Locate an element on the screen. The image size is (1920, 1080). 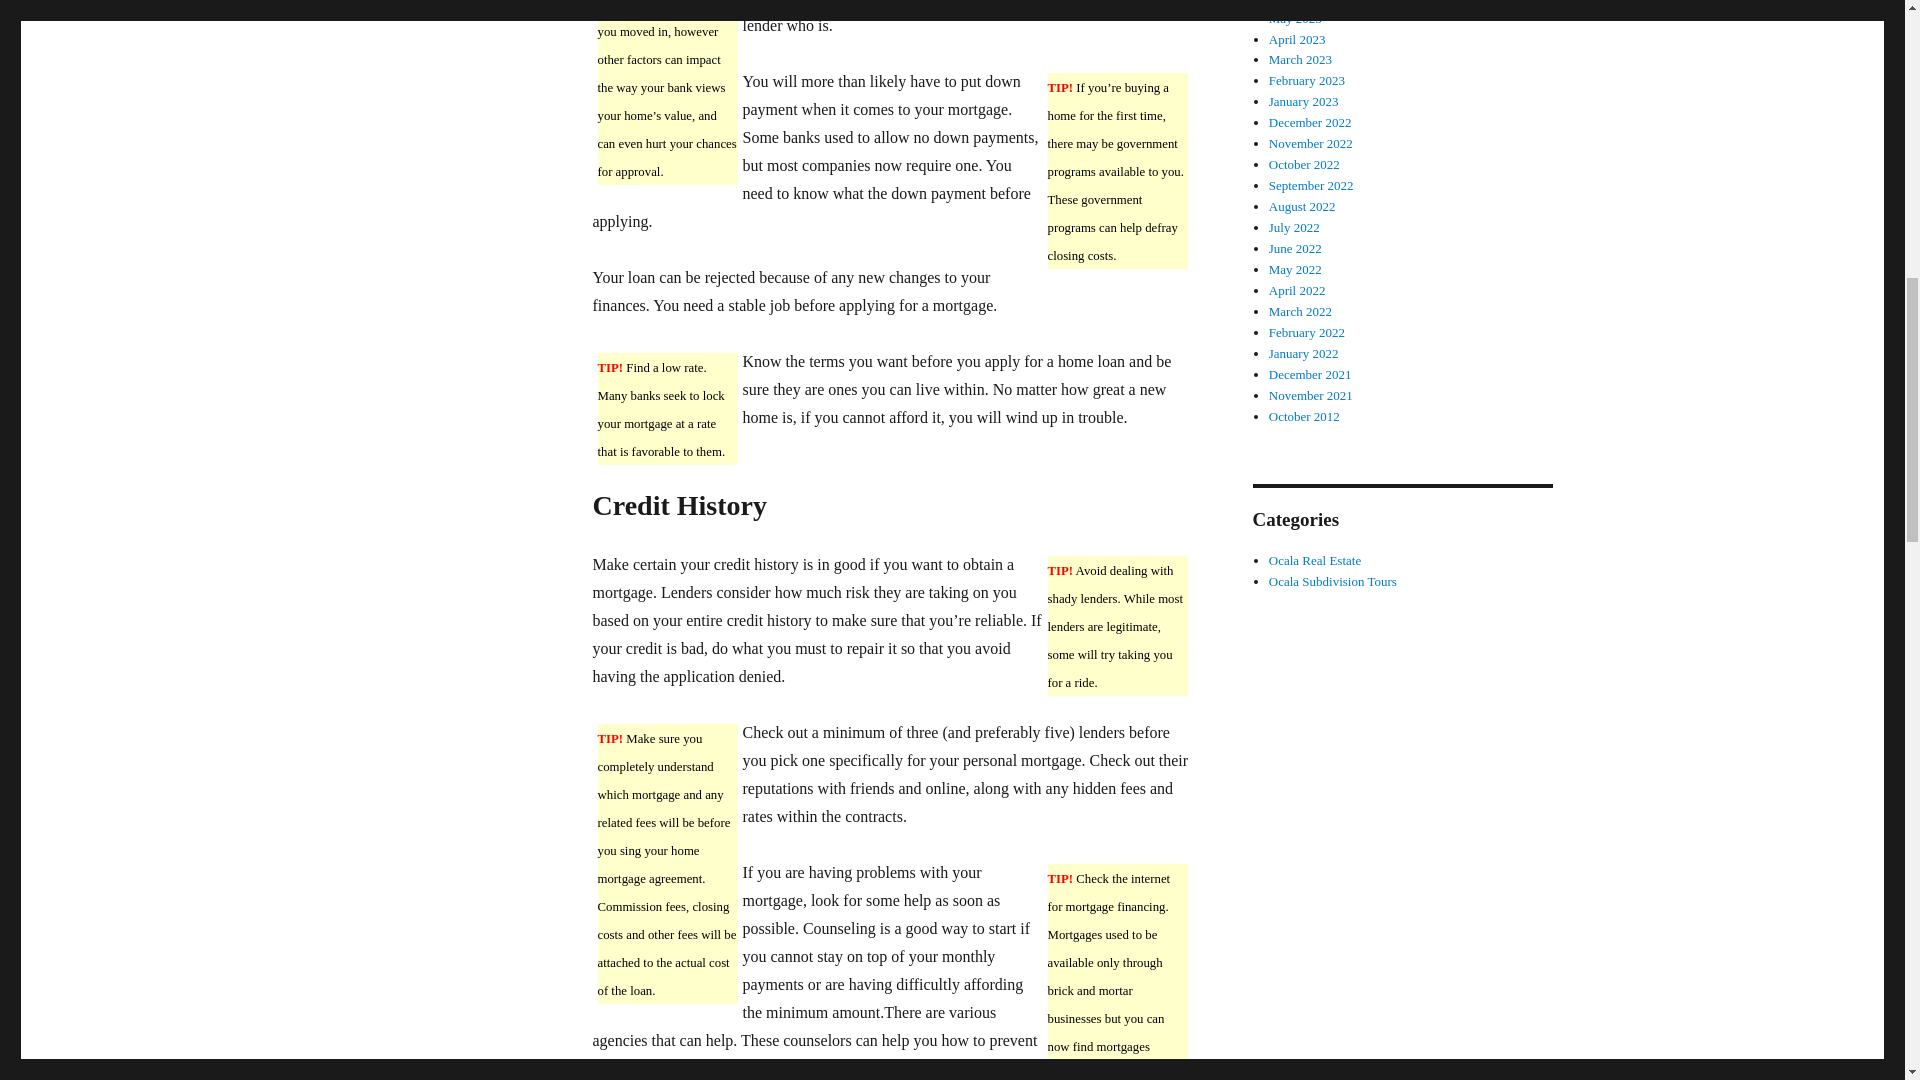
February 2023 is located at coordinates (1307, 80).